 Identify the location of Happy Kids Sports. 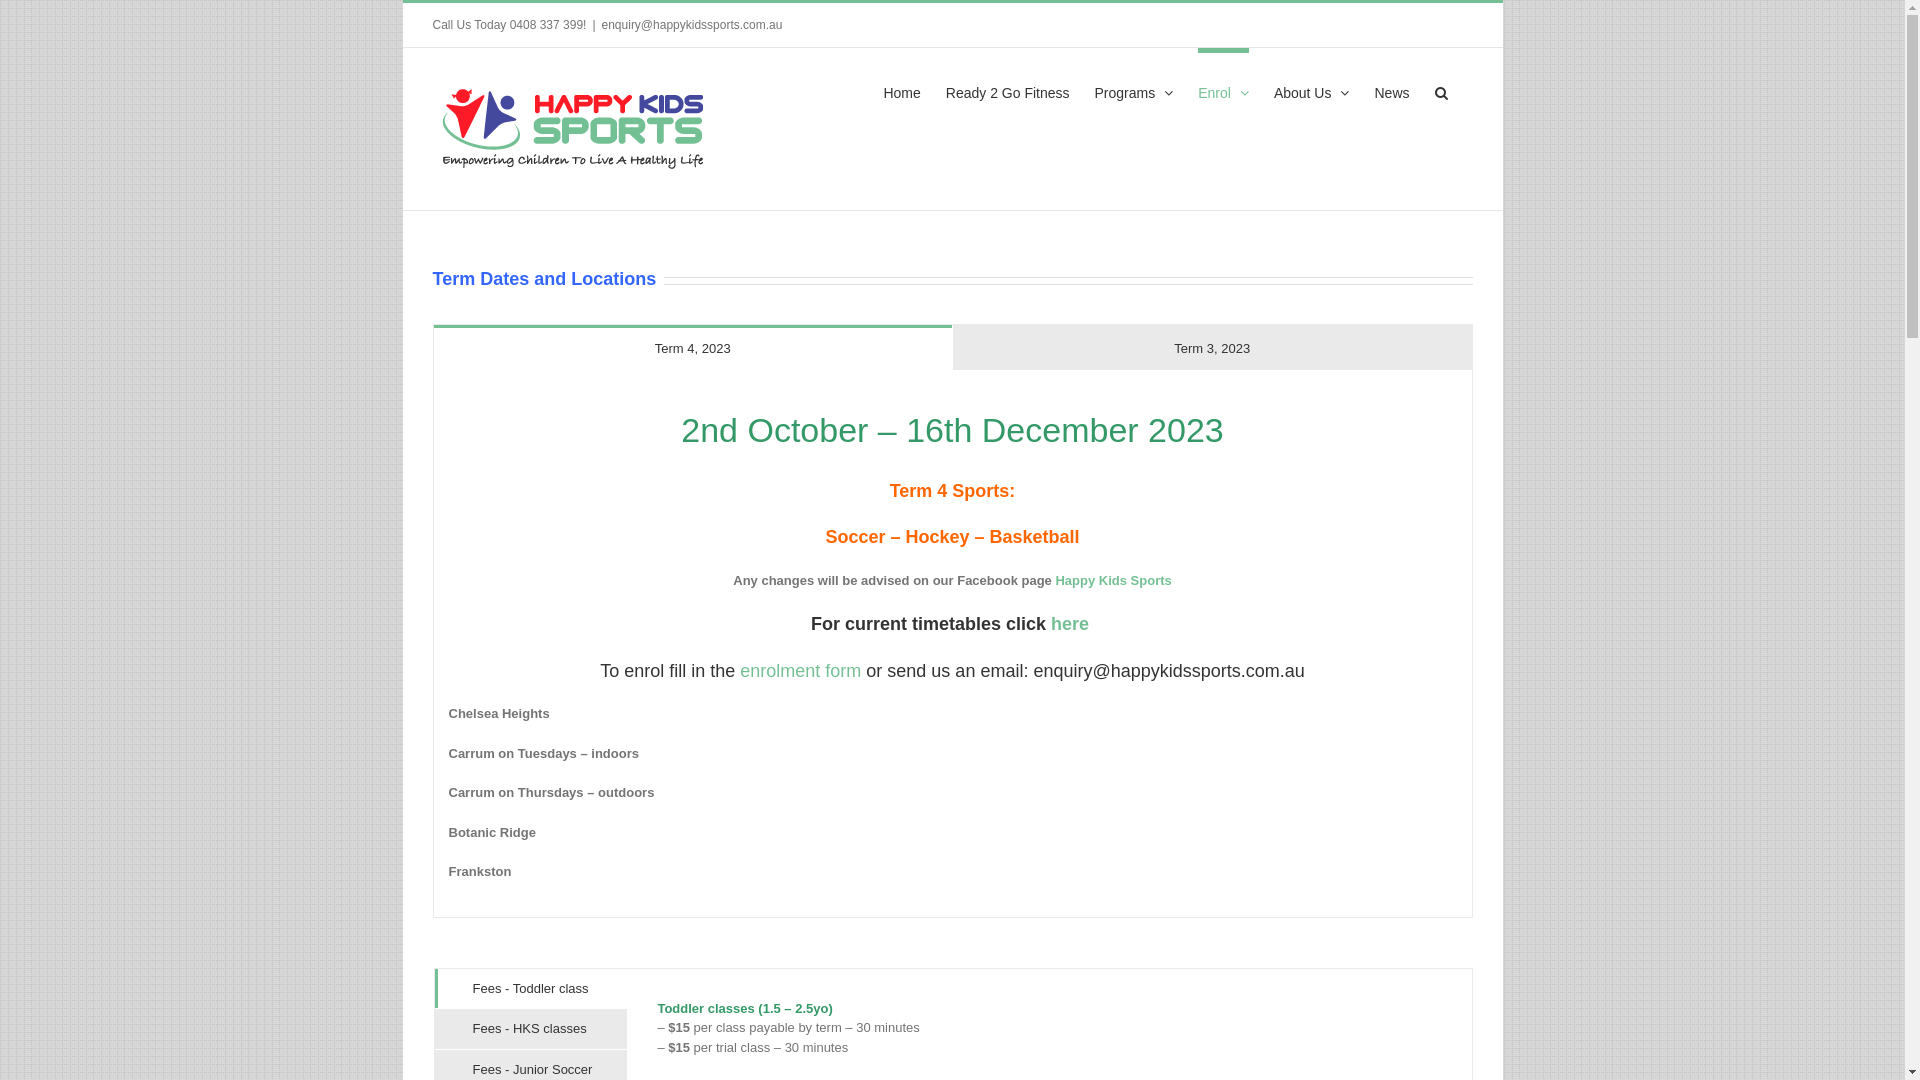
(1113, 580).